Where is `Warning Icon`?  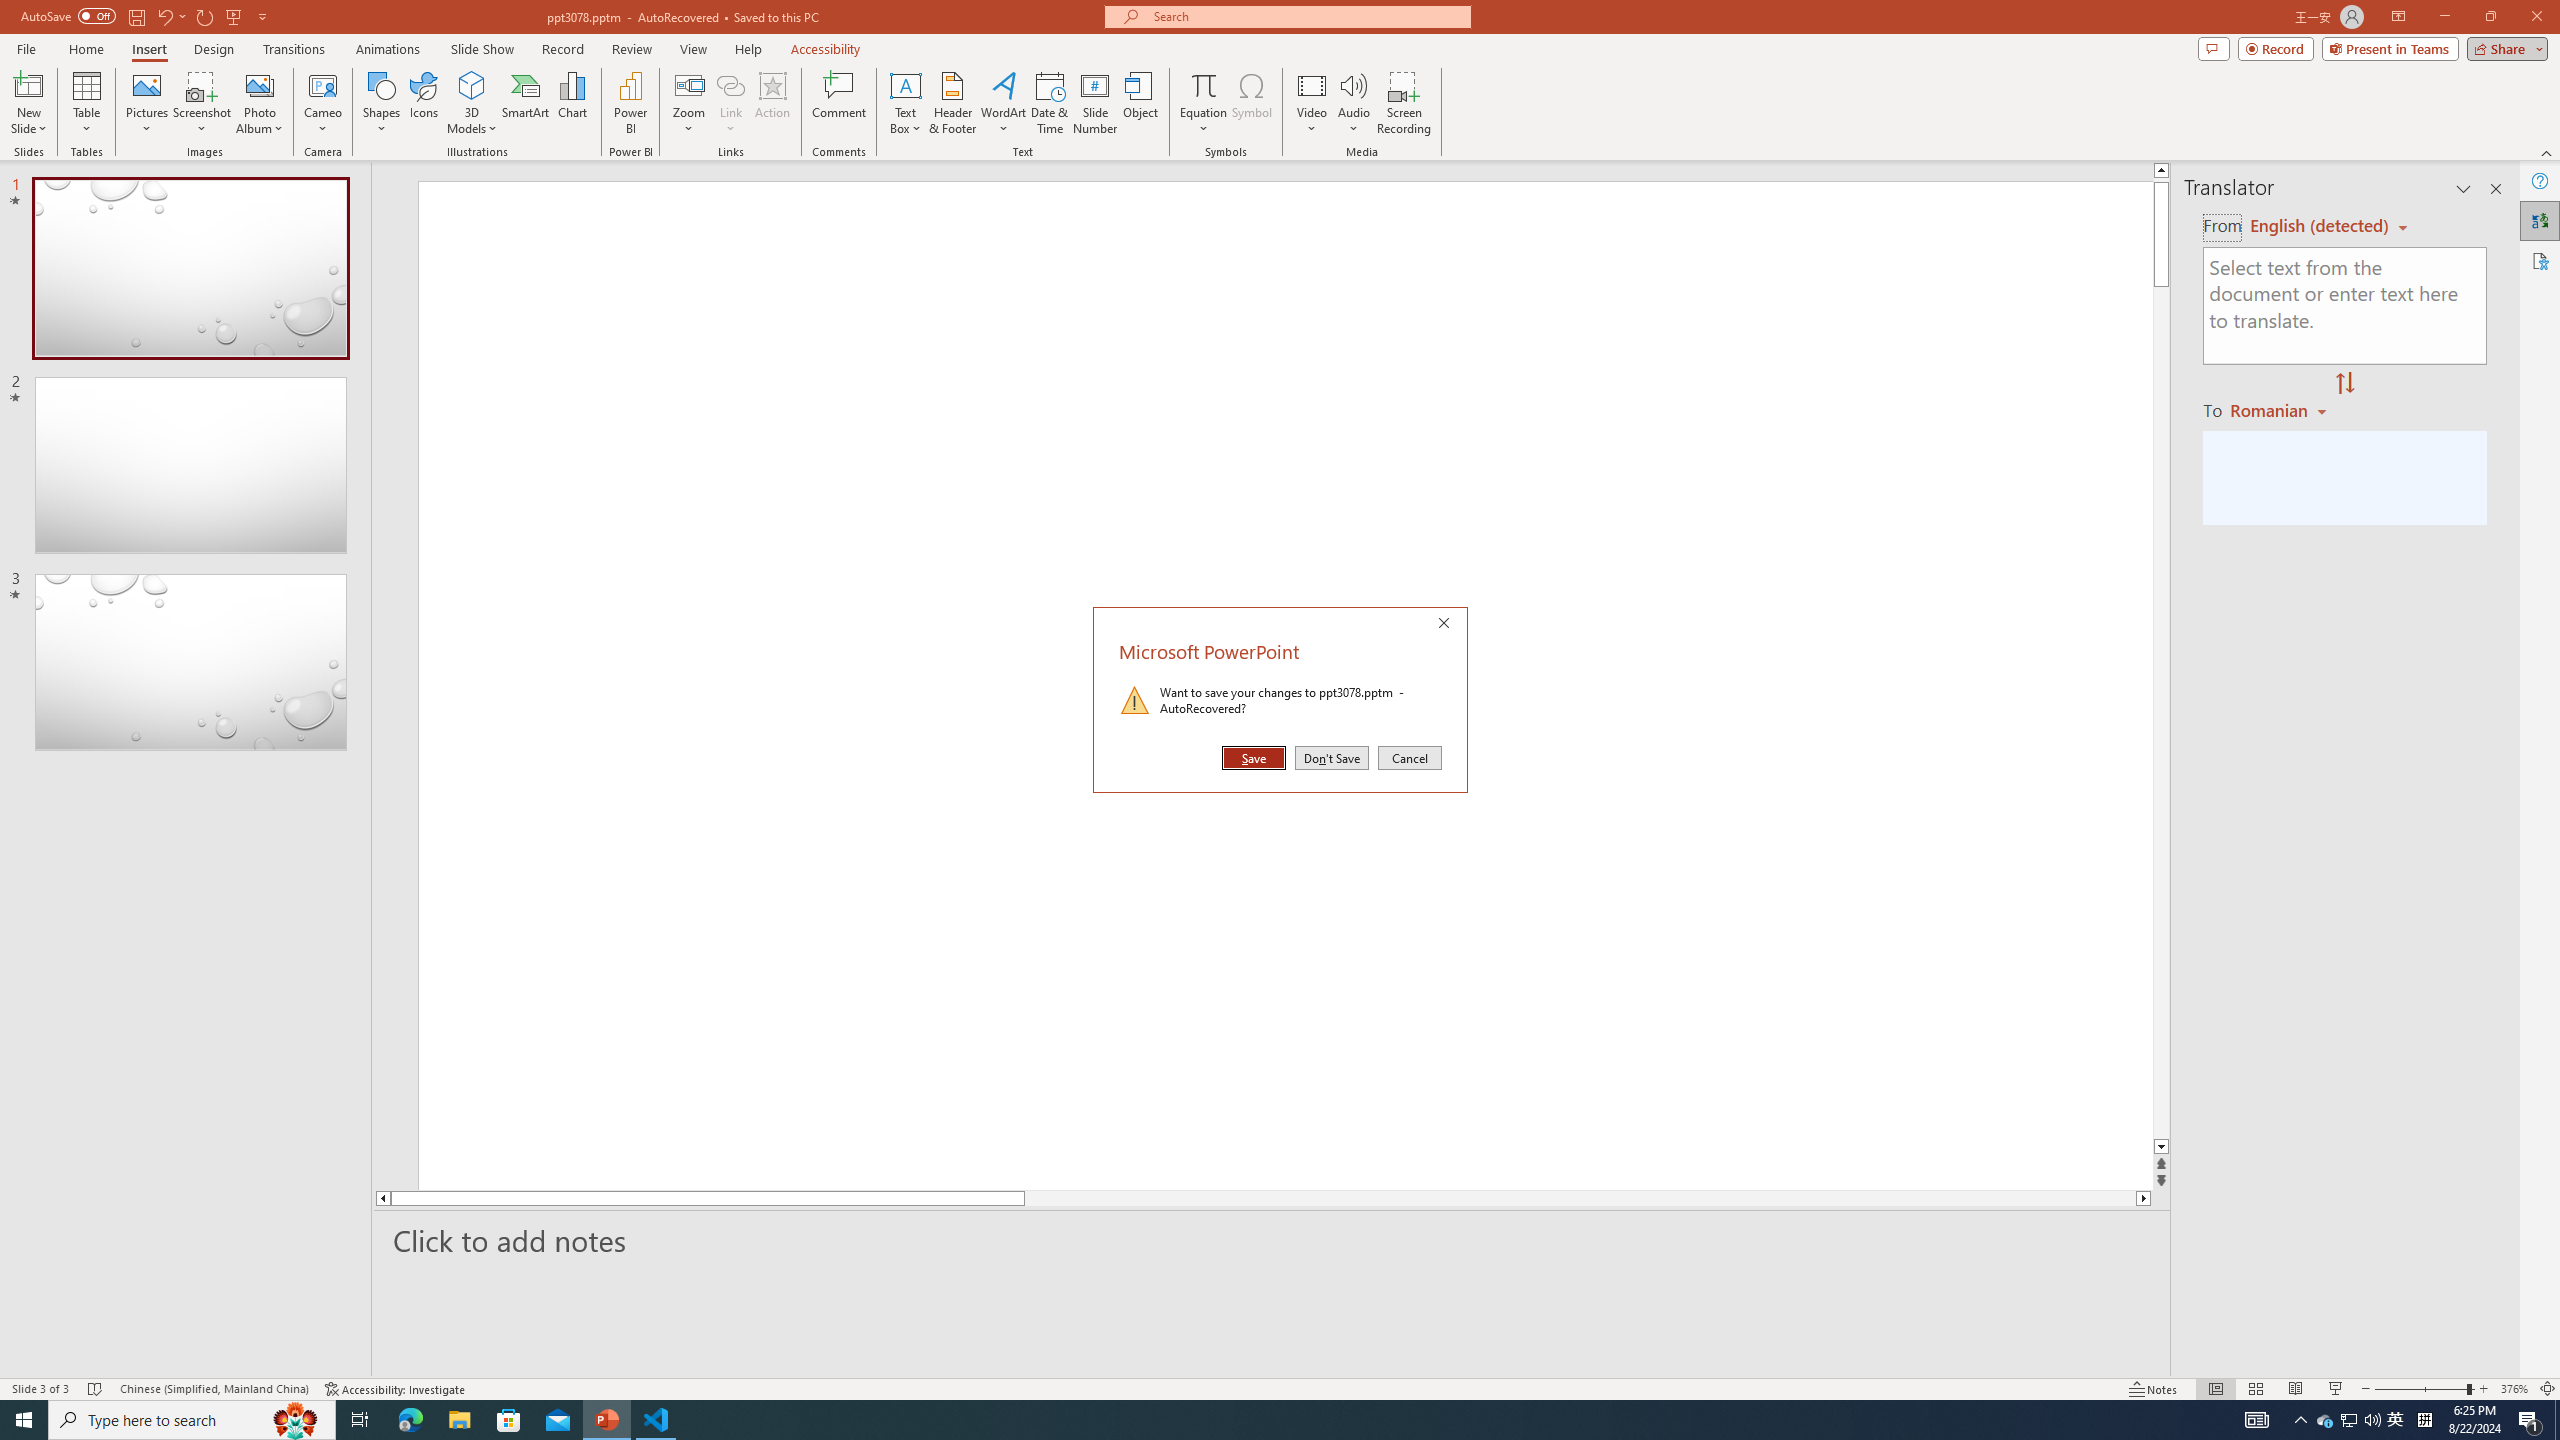
Warning Icon is located at coordinates (1135, 700).